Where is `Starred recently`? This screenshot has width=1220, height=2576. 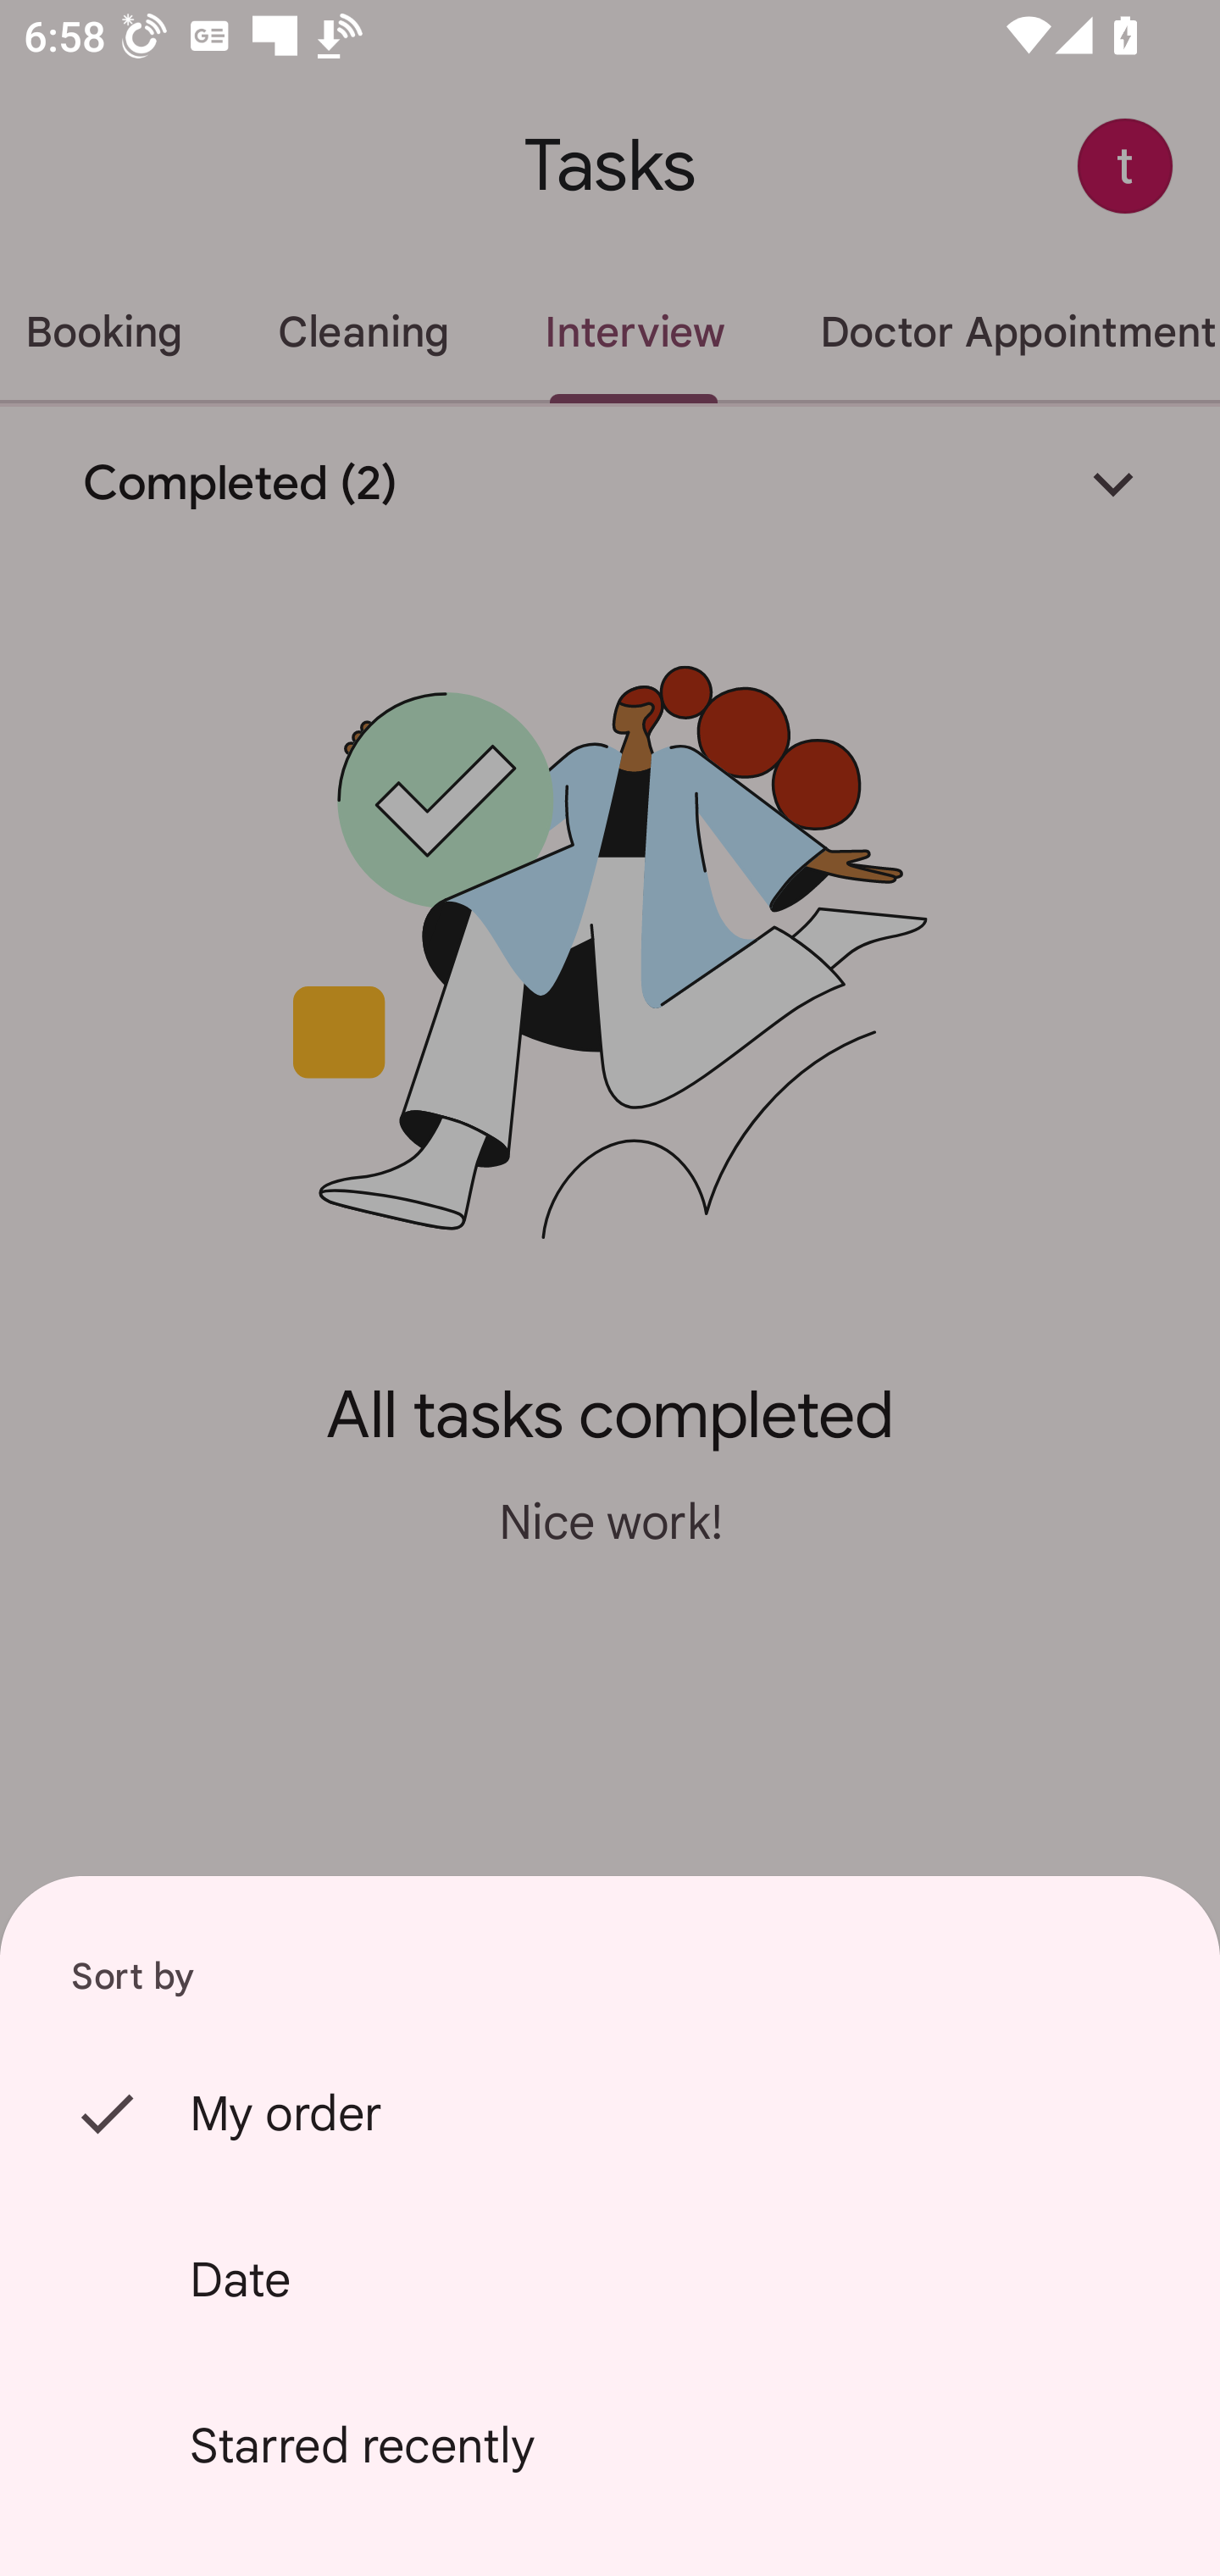
Starred recently is located at coordinates (610, 2446).